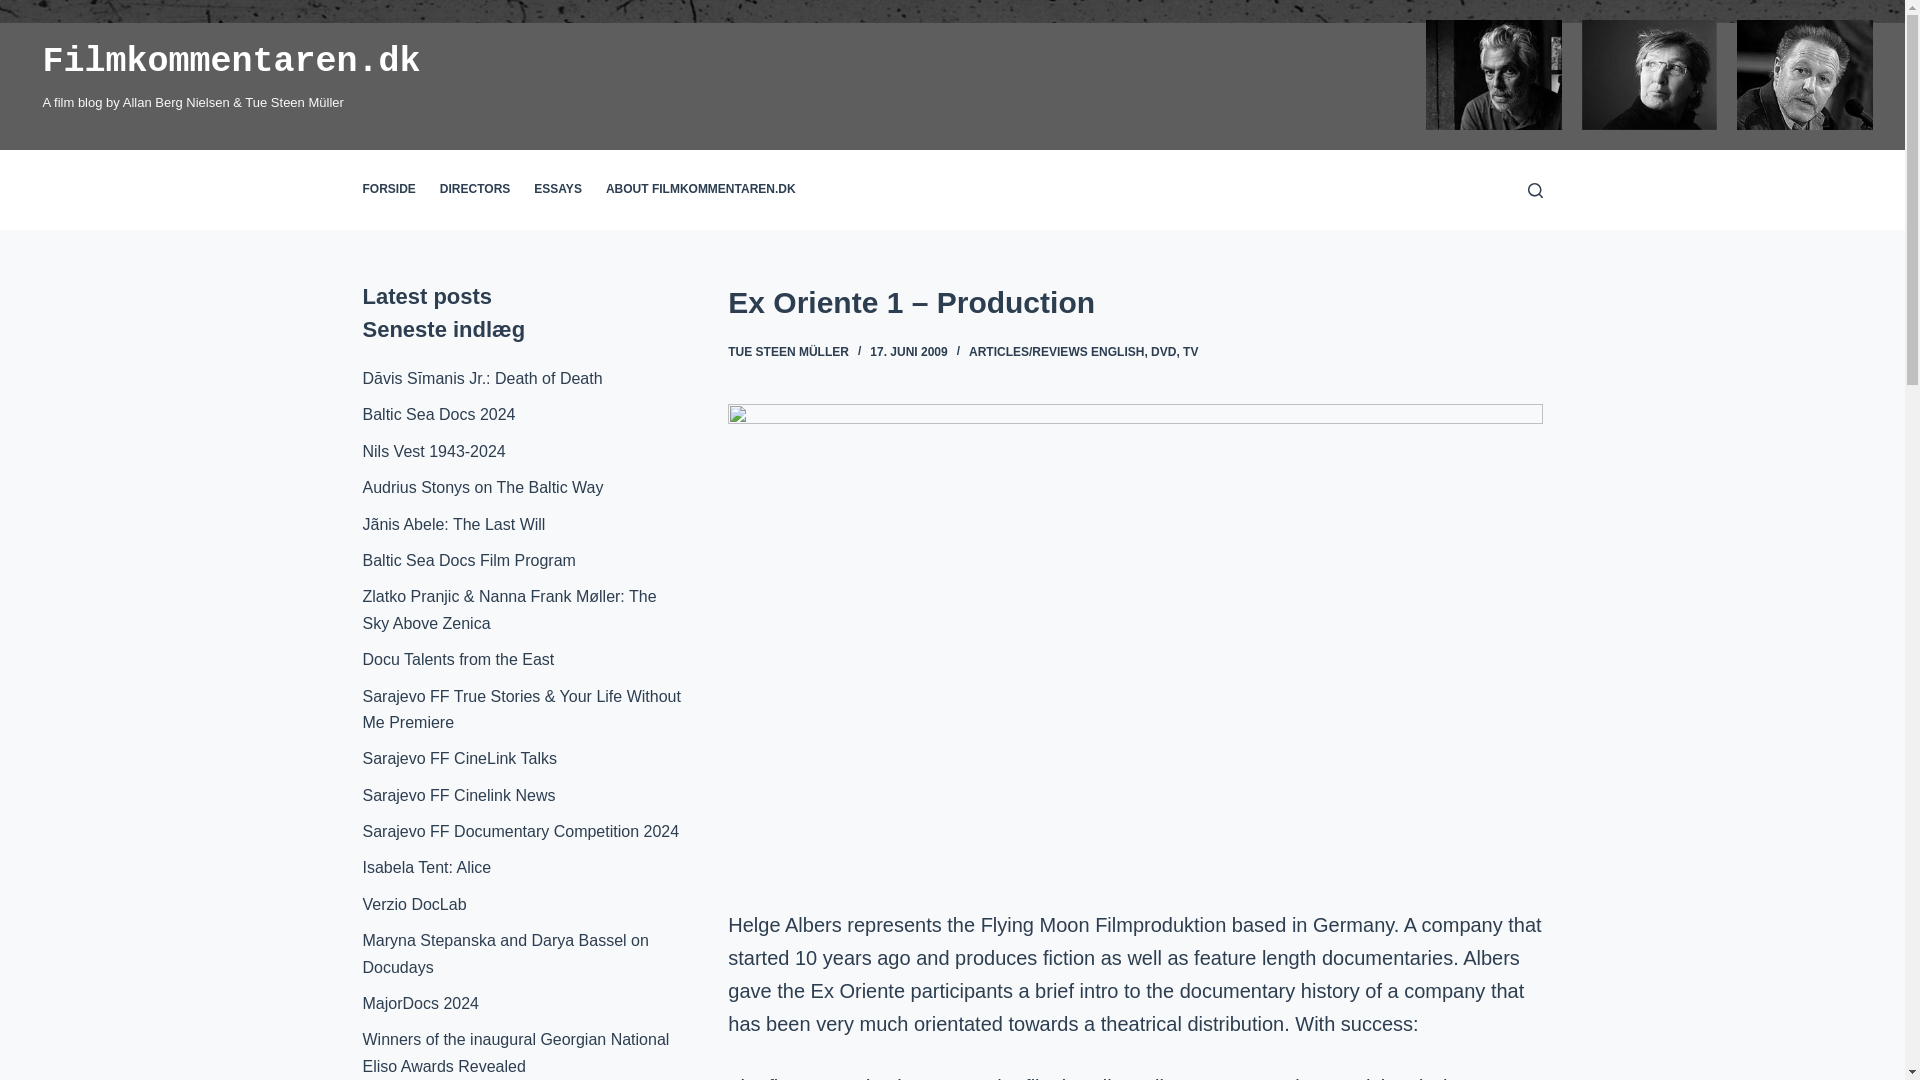 This screenshot has height=1080, width=1920. Describe the element at coordinates (231, 62) in the screenshot. I see `Filmkommentaren.dk` at that location.